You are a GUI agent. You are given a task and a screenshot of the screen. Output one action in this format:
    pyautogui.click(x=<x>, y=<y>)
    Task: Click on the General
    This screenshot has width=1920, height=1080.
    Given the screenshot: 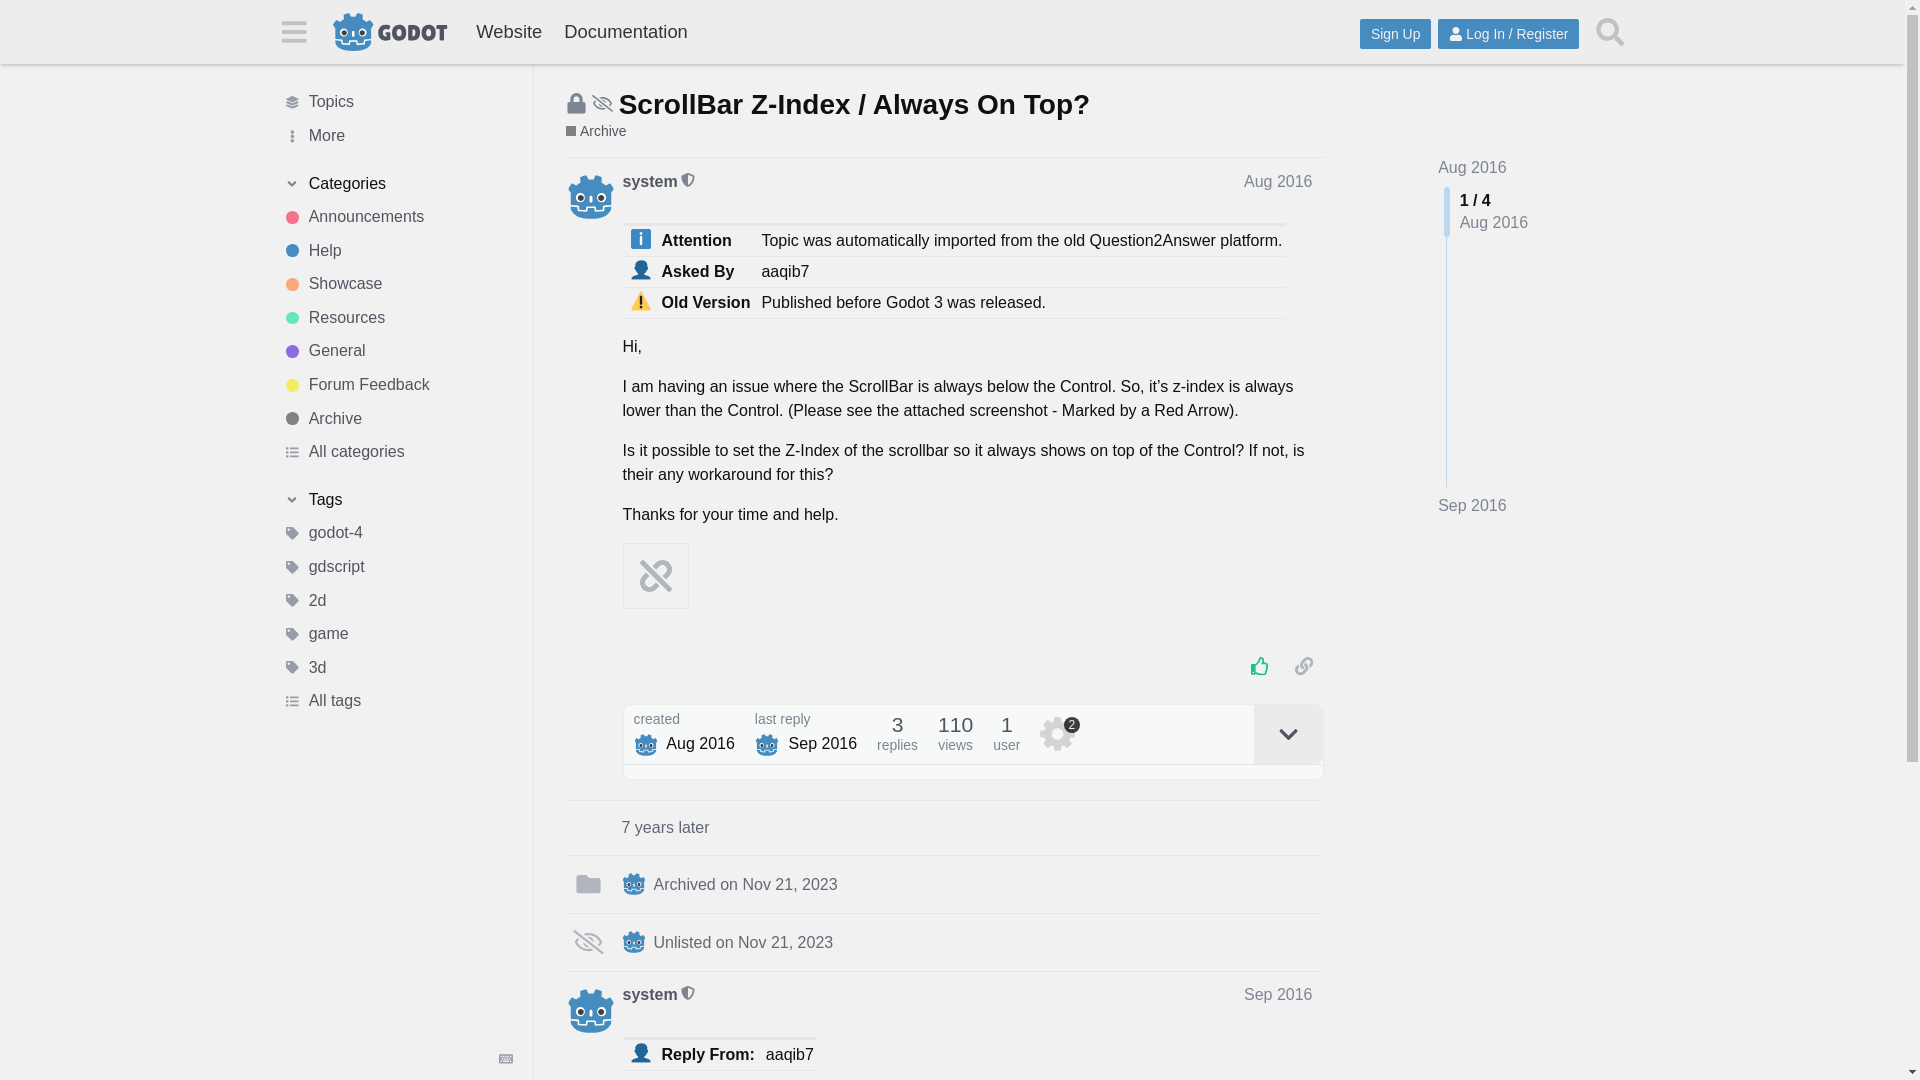 What is the action you would take?
    pyautogui.click(x=397, y=352)
    